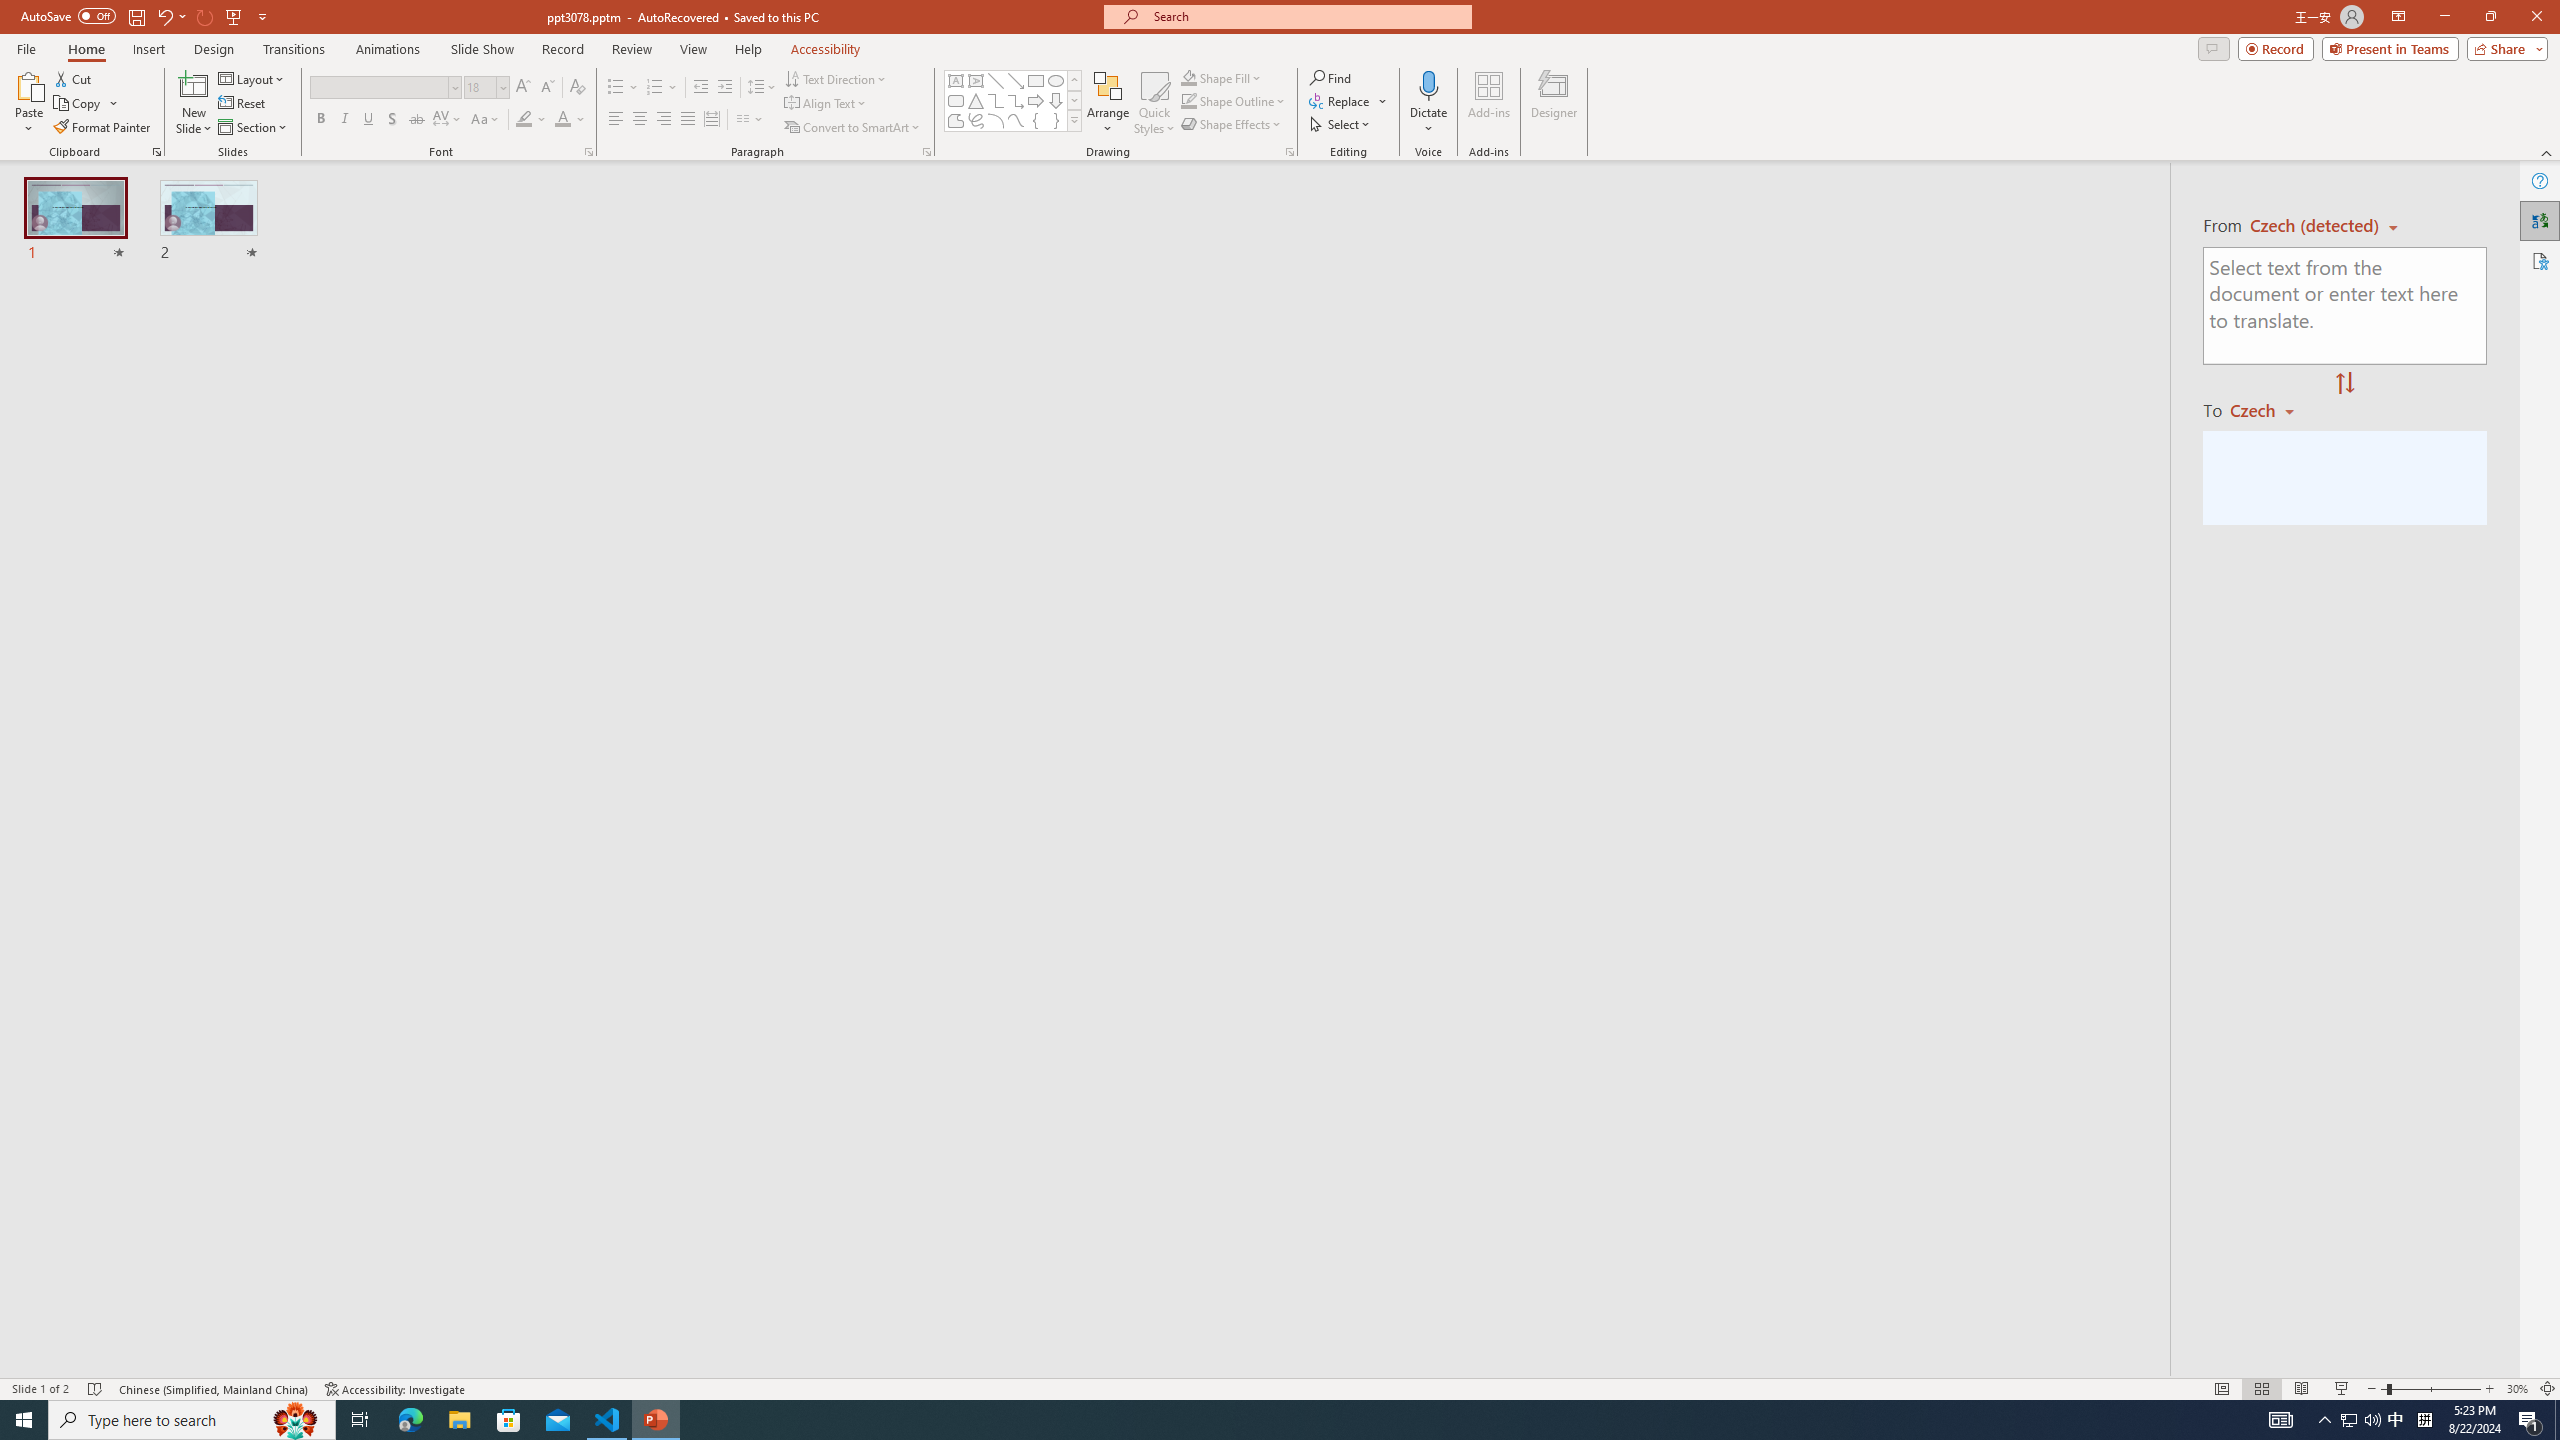  I want to click on Zoom 30%, so click(2517, 1389).